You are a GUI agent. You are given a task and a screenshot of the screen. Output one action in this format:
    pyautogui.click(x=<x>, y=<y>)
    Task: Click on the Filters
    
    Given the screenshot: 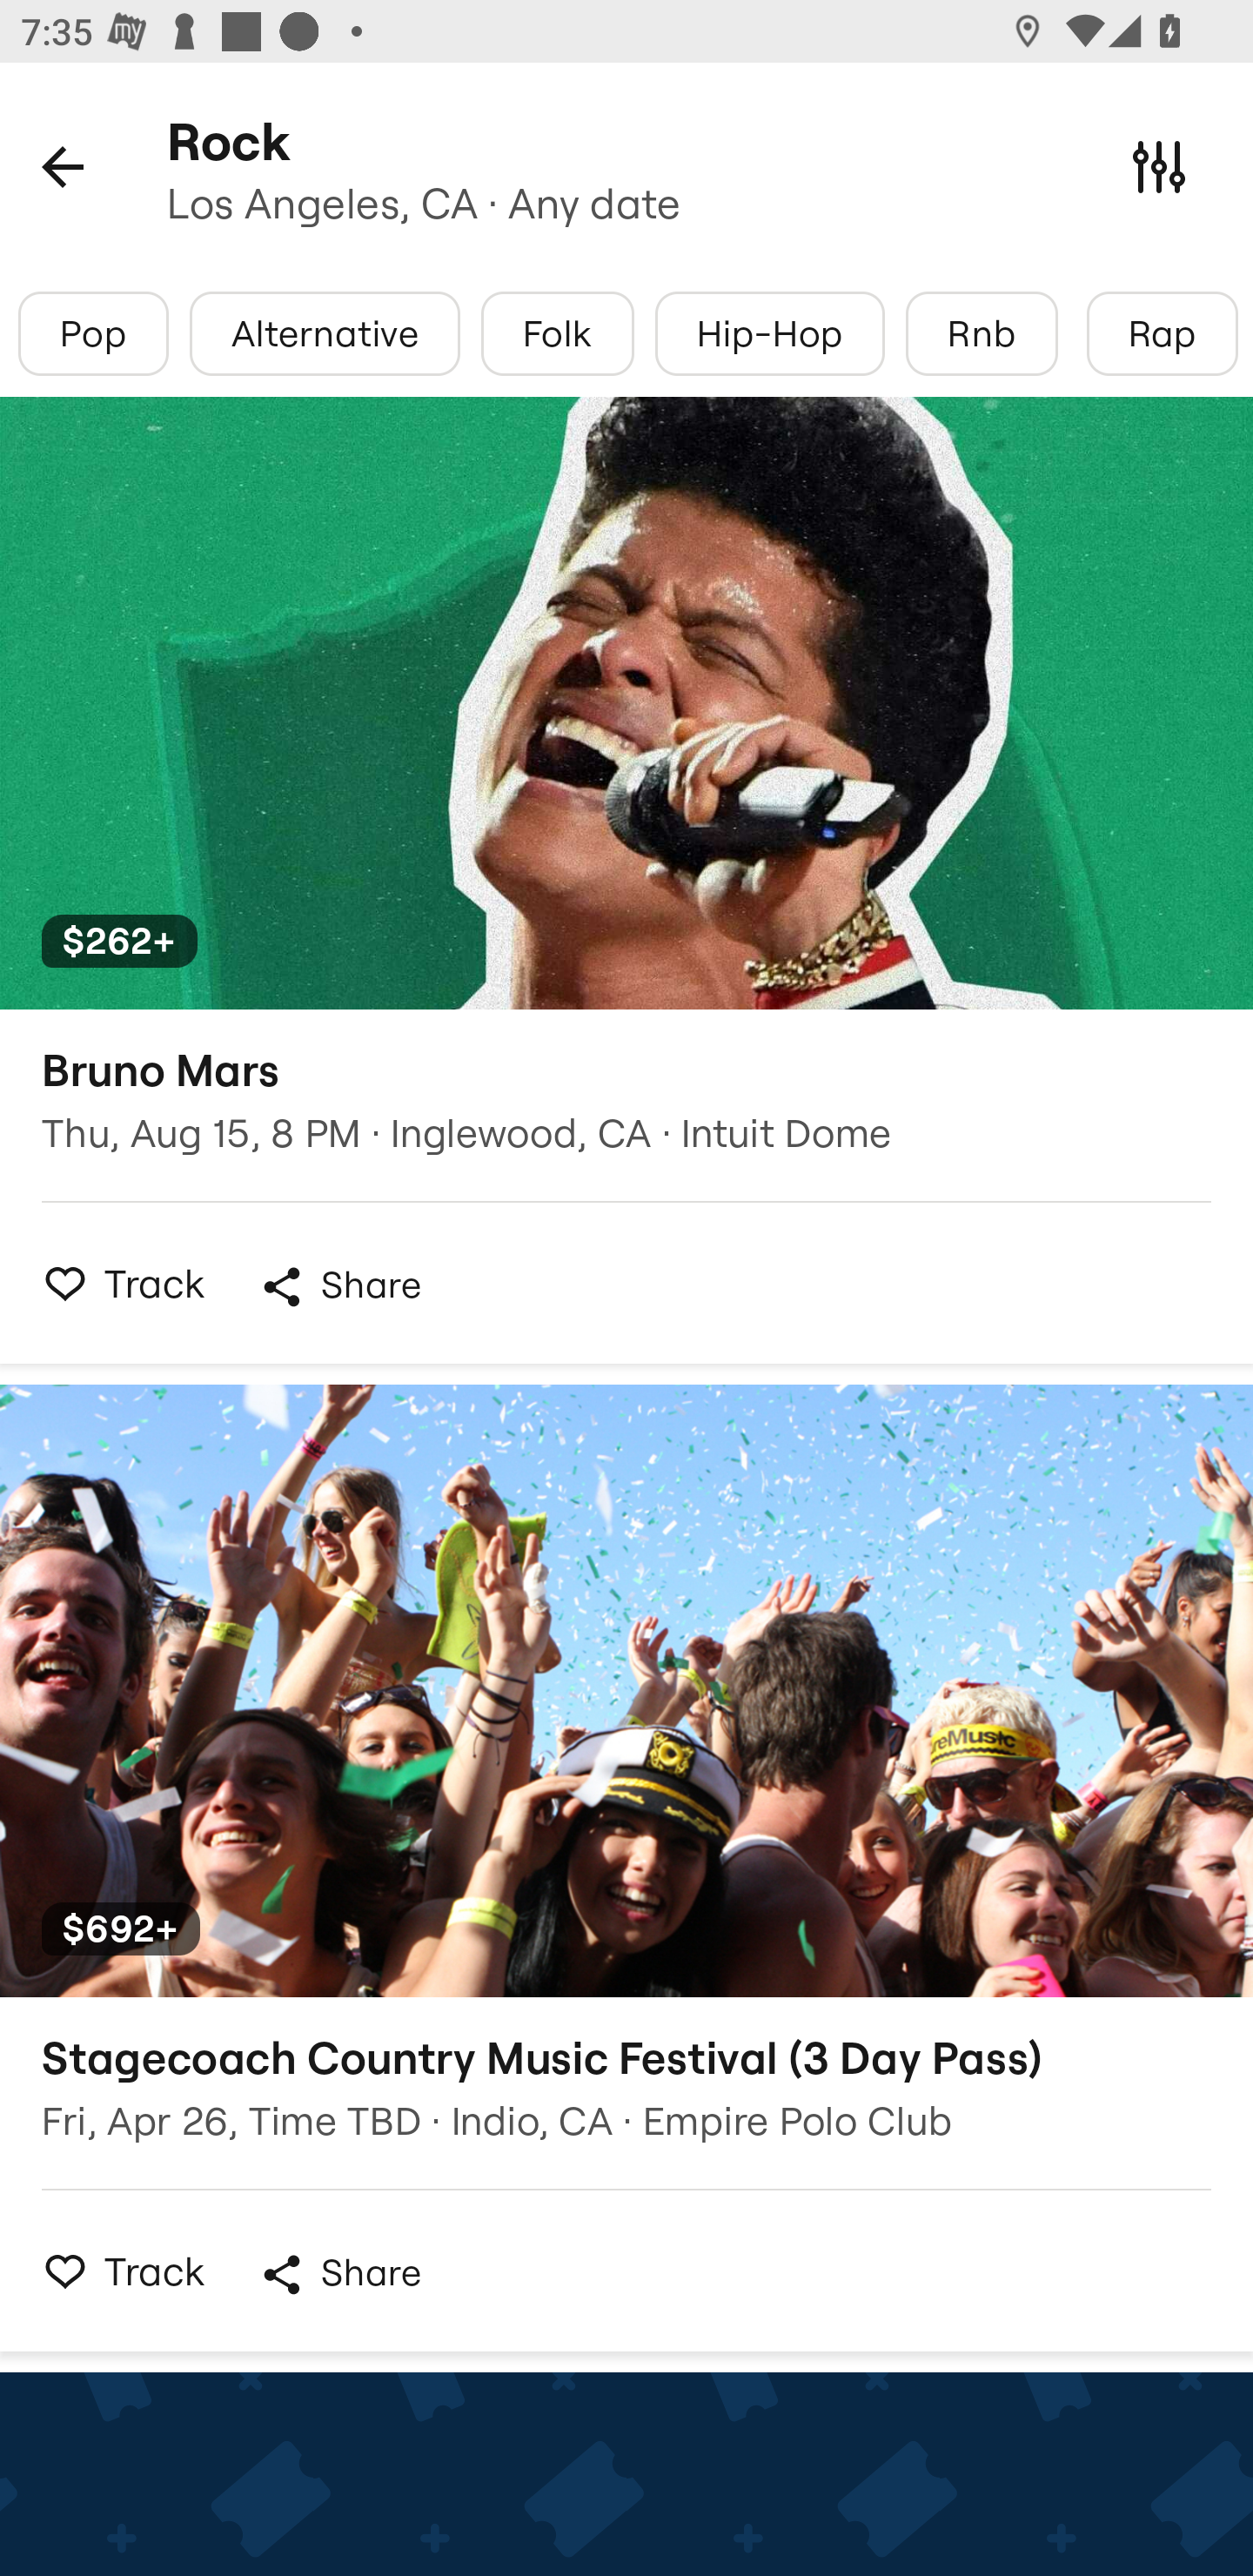 What is the action you would take?
    pyautogui.click(x=1159, y=165)
    